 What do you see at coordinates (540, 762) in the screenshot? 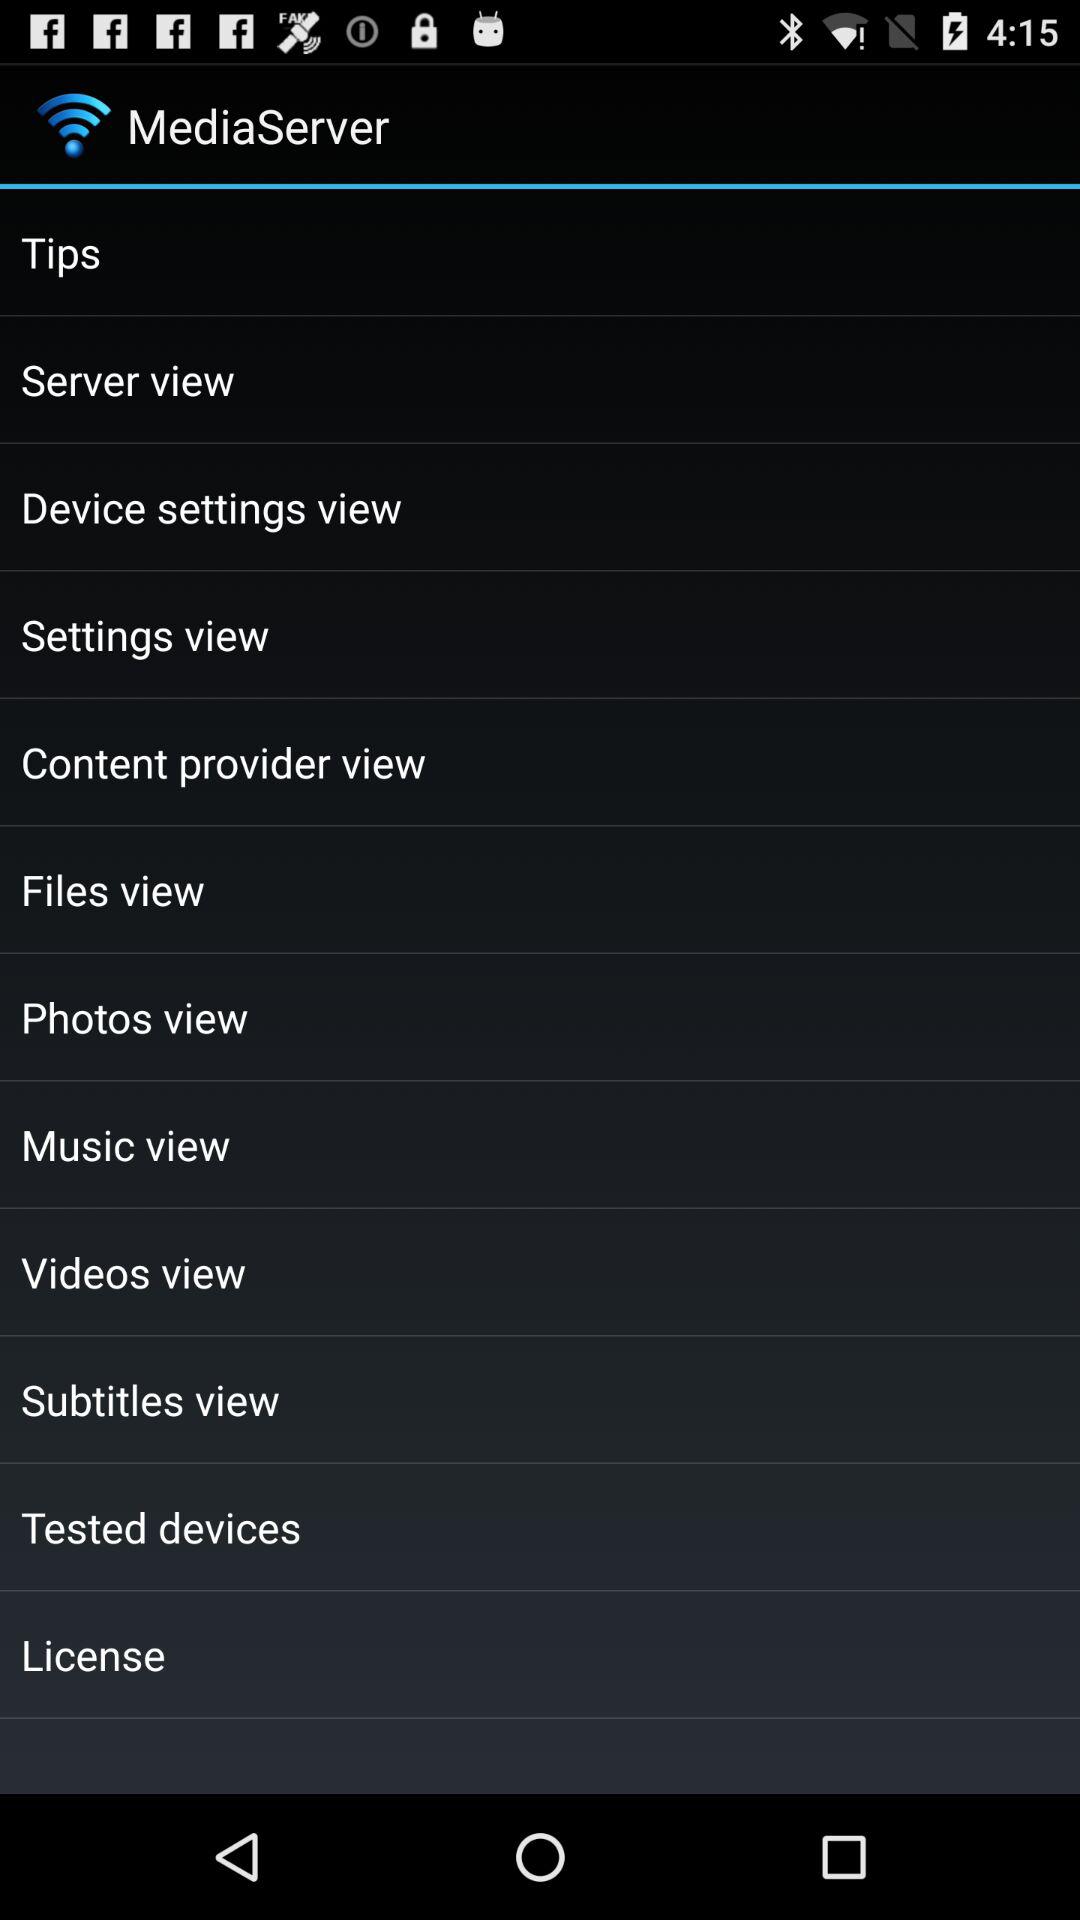
I see `jump to the content provider view` at bounding box center [540, 762].